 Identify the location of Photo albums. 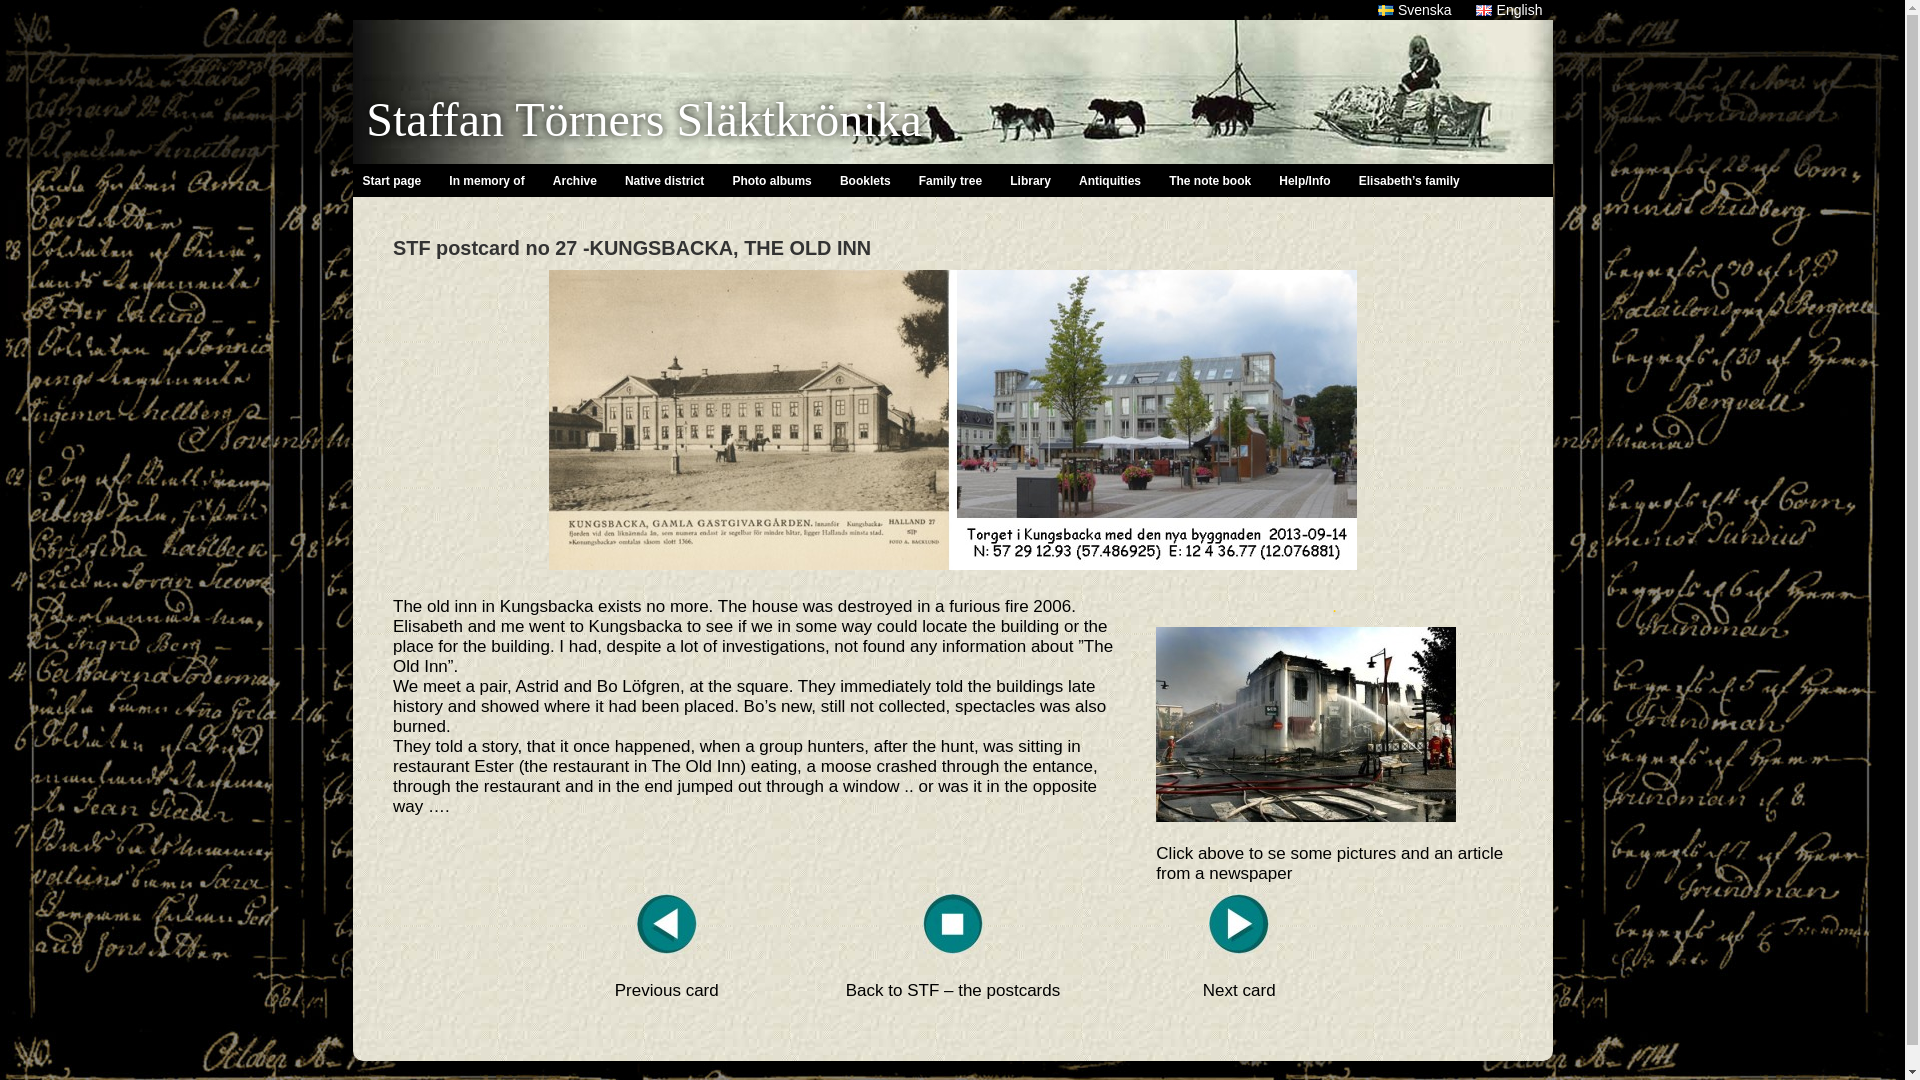
(771, 180).